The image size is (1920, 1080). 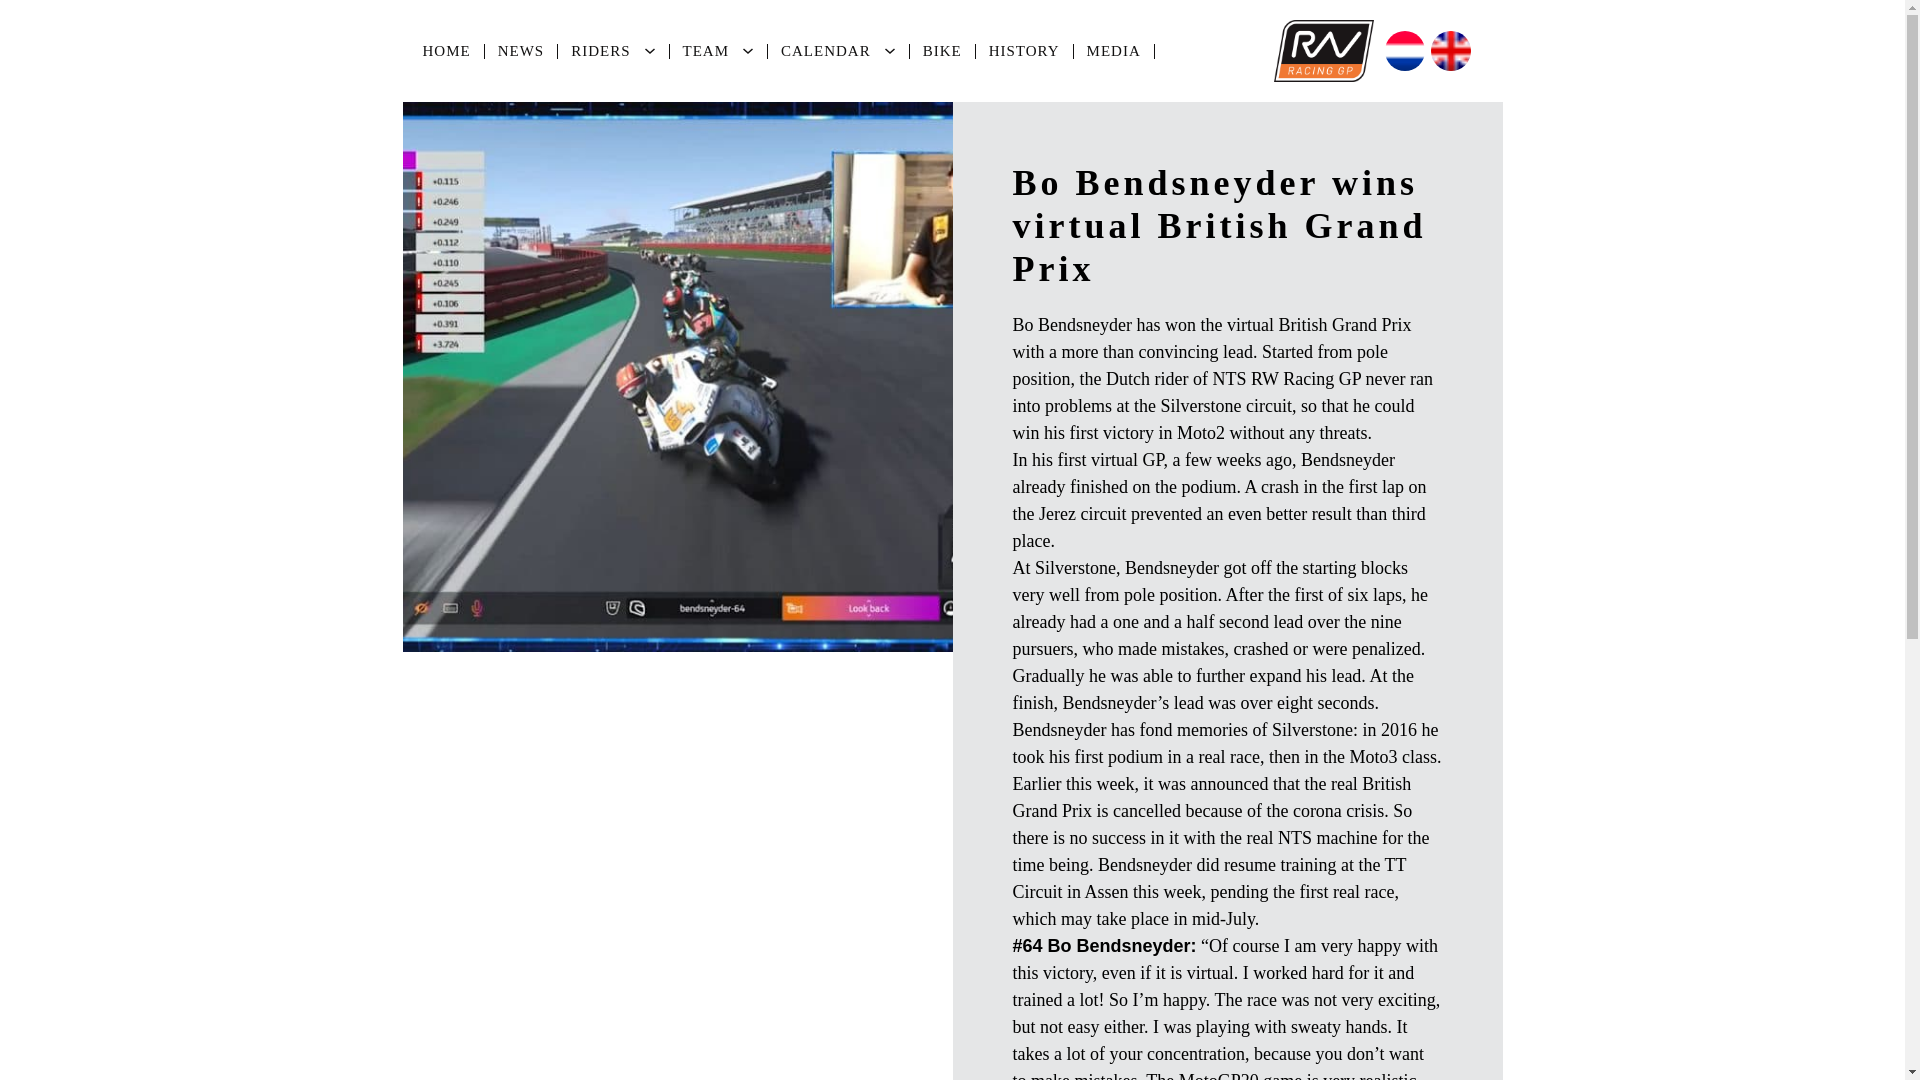 What do you see at coordinates (1024, 52) in the screenshot?
I see `HISTORY` at bounding box center [1024, 52].